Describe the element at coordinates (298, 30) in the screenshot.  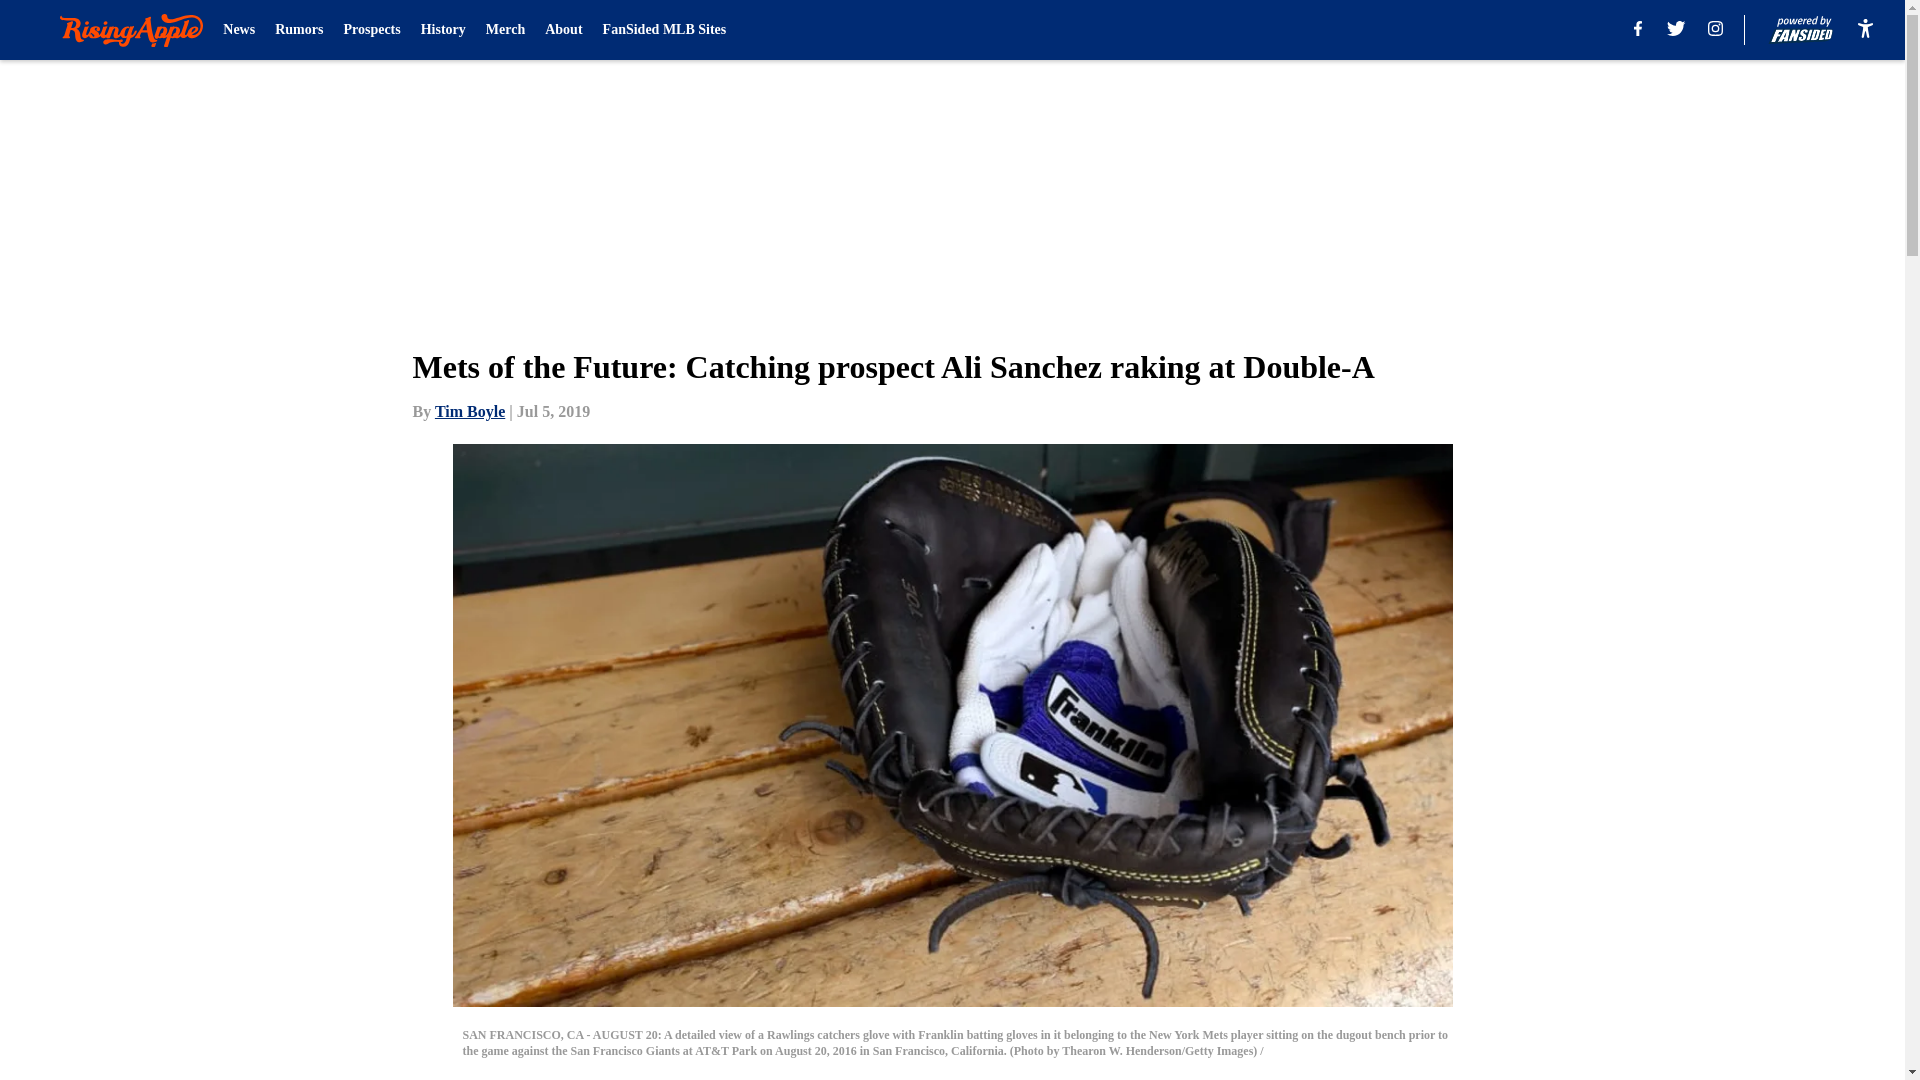
I see `Rumors` at that location.